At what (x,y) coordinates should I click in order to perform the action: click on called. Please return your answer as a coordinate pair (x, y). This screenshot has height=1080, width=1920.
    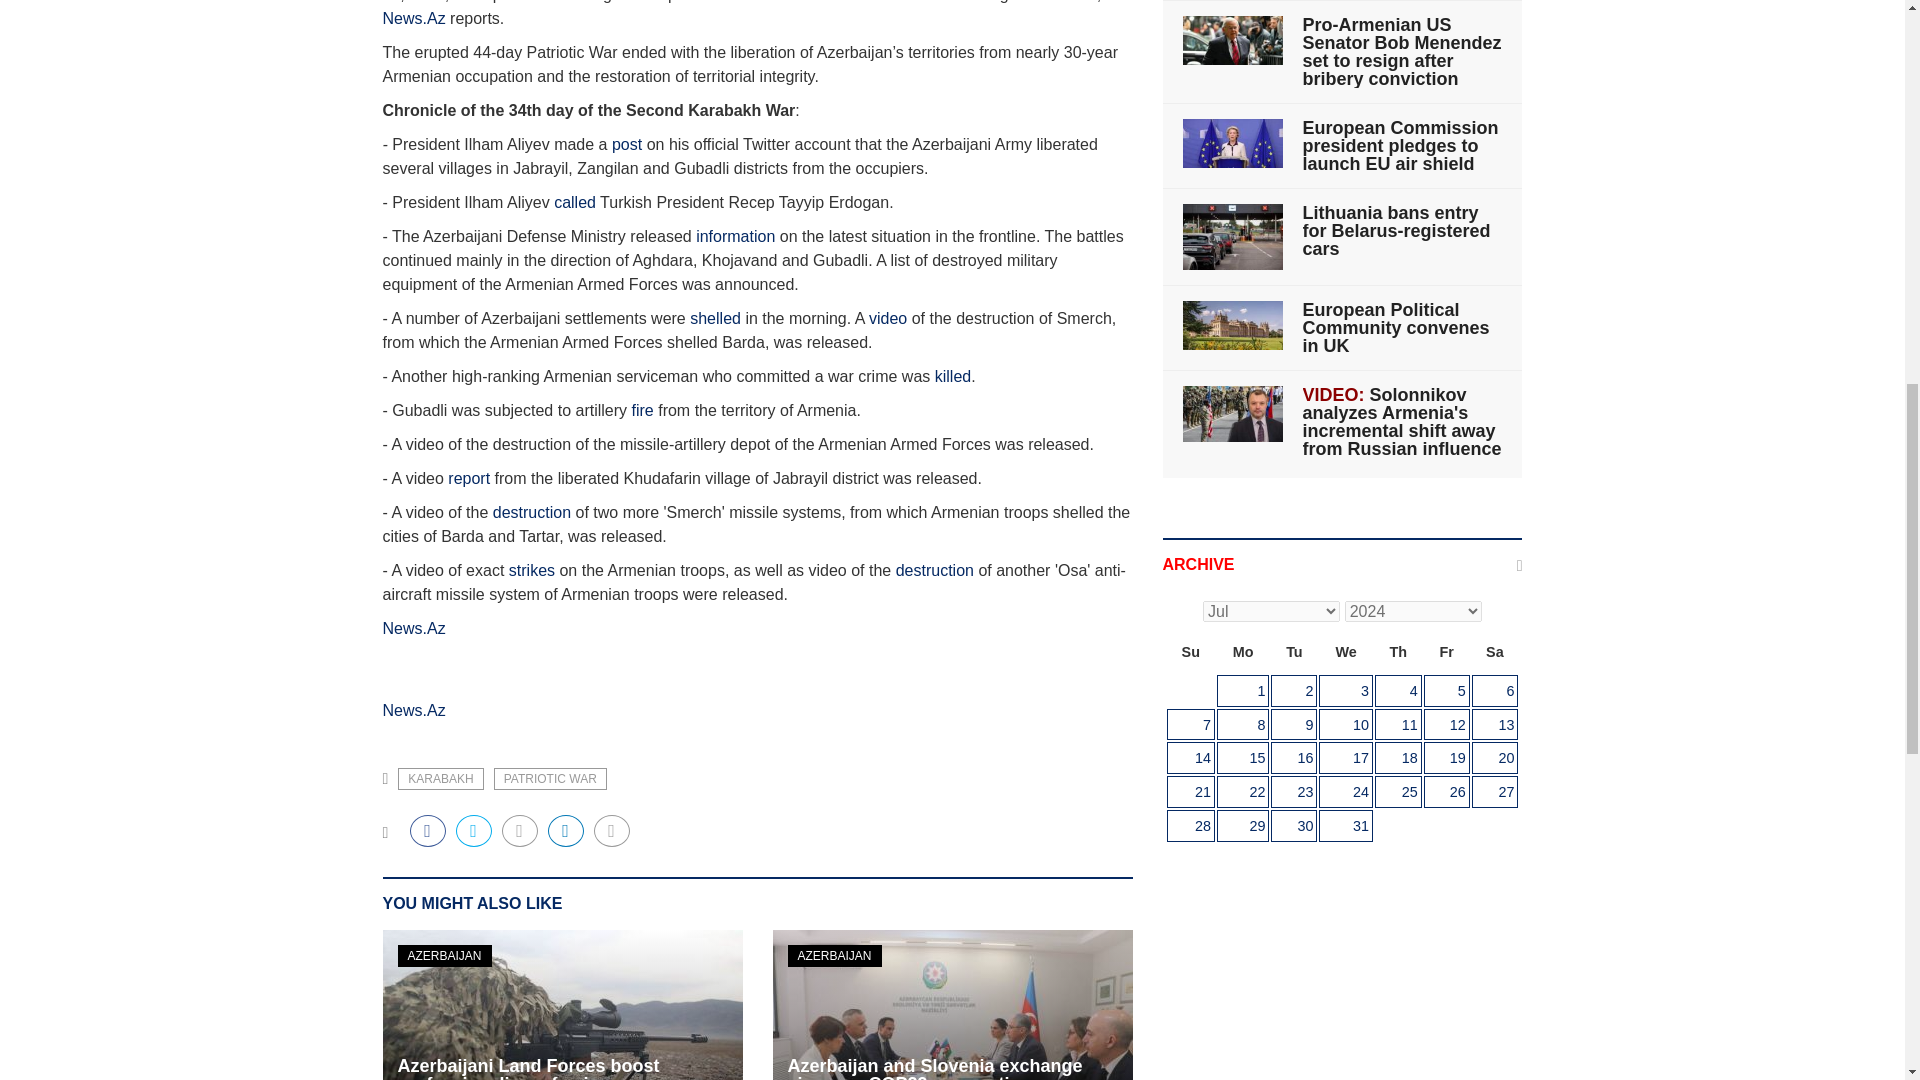
    Looking at the image, I should click on (574, 202).